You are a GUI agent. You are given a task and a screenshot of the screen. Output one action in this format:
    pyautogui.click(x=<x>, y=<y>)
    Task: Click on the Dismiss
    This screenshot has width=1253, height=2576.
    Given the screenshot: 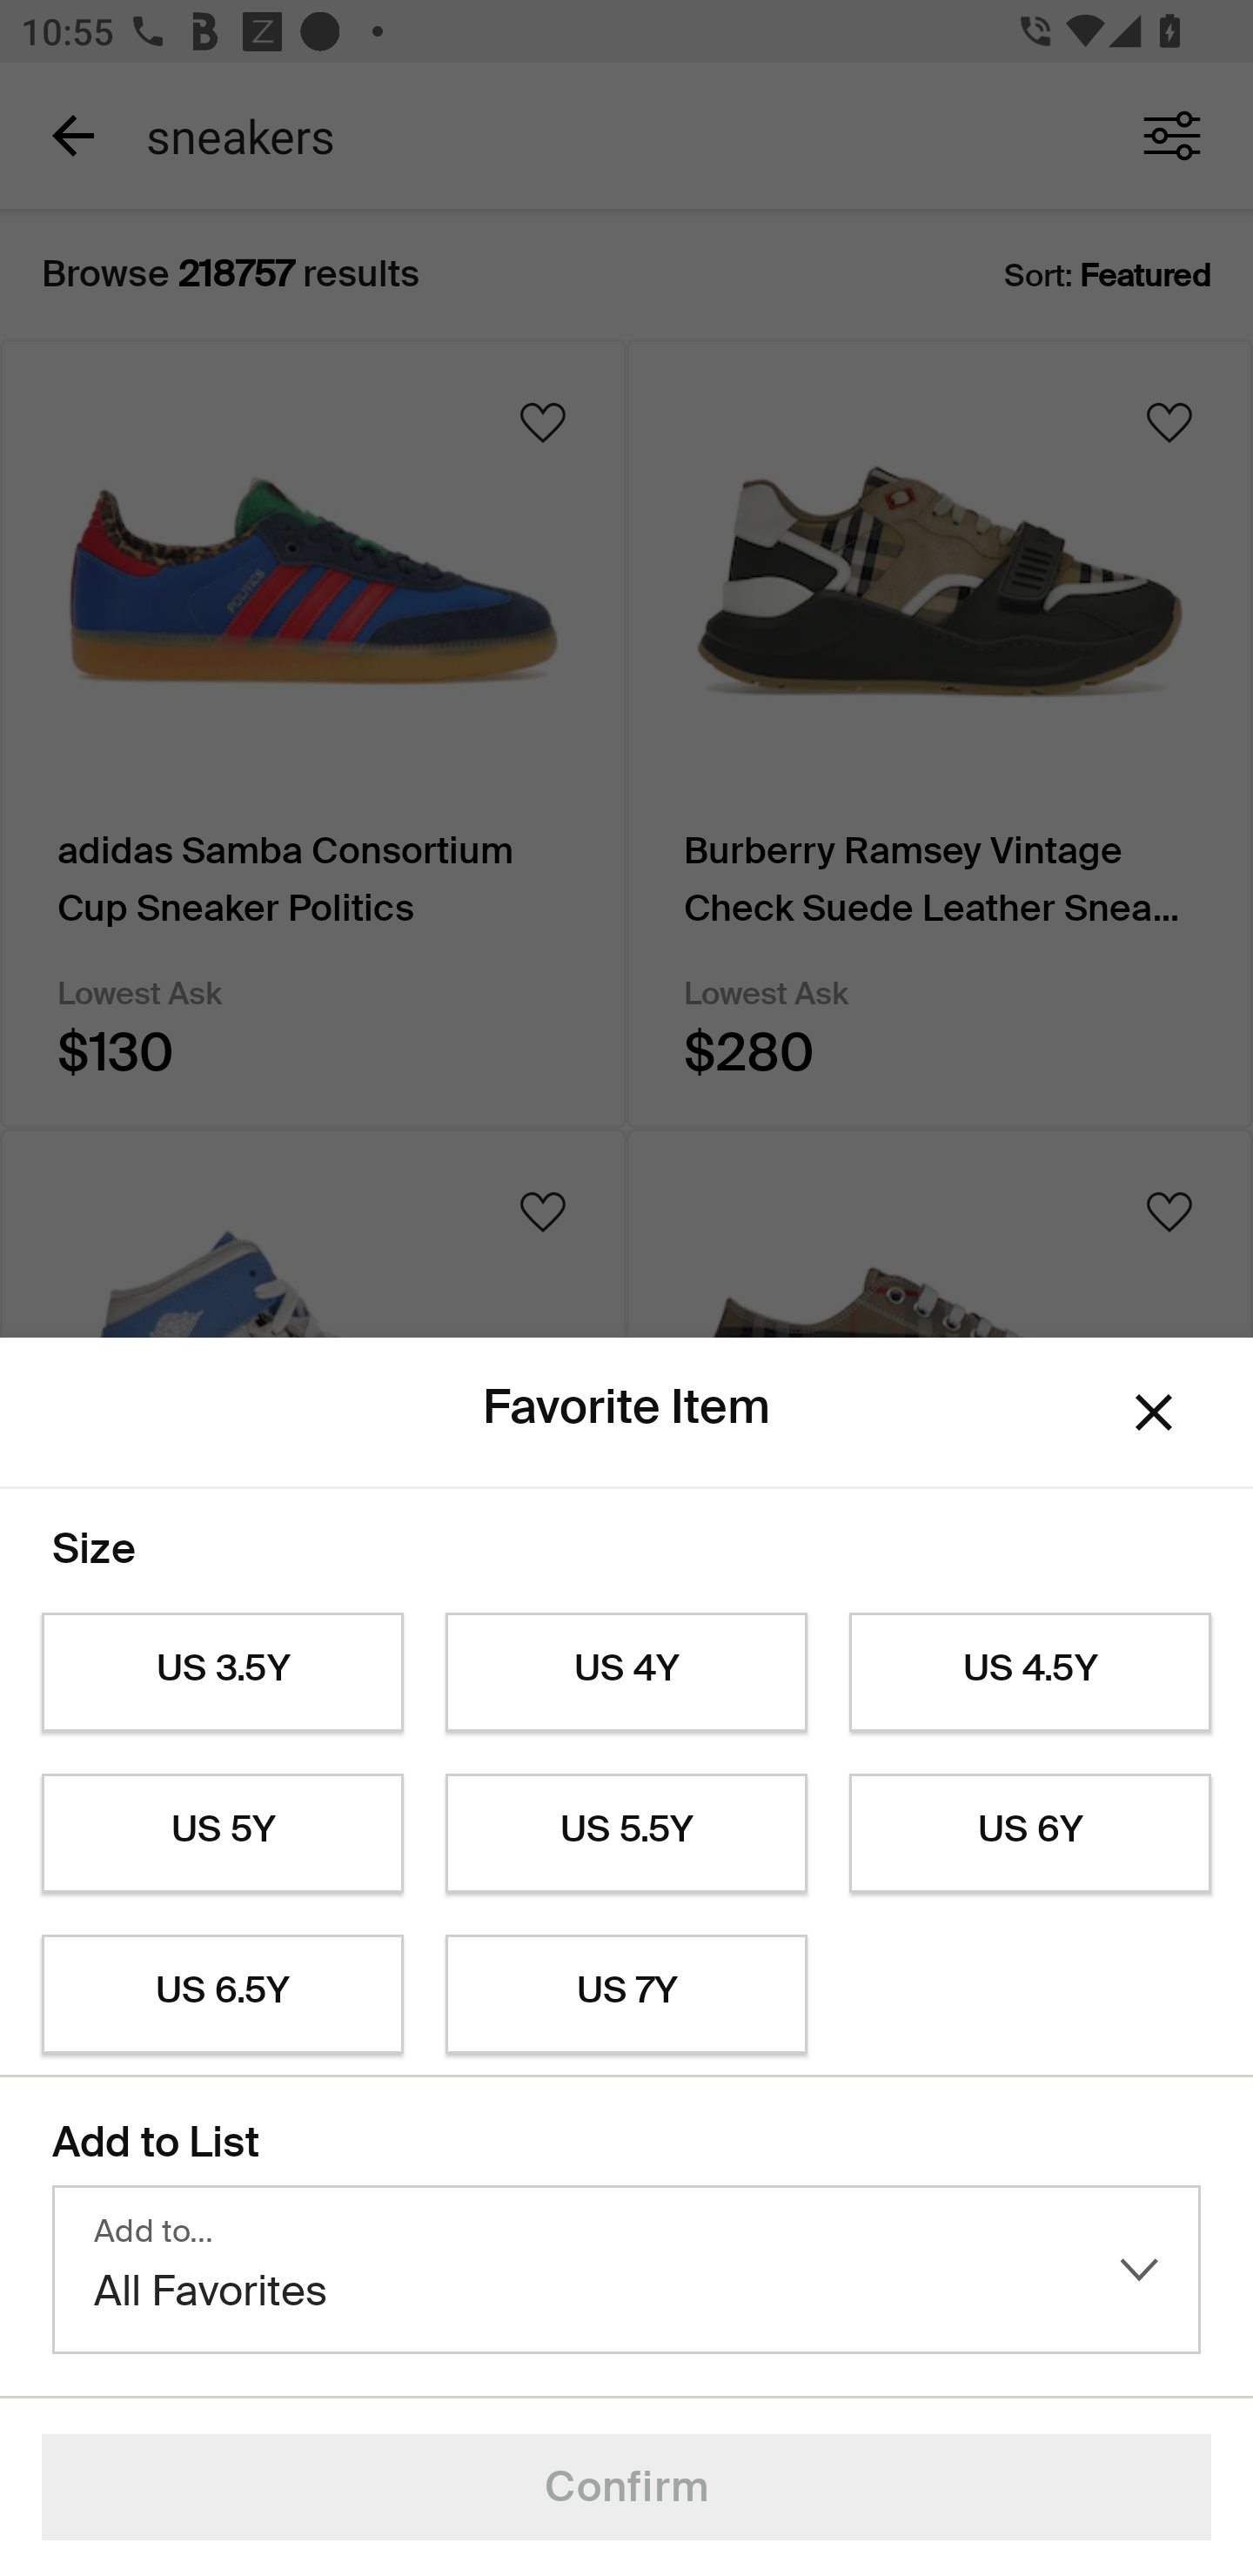 What is the action you would take?
    pyautogui.click(x=1154, y=1413)
    